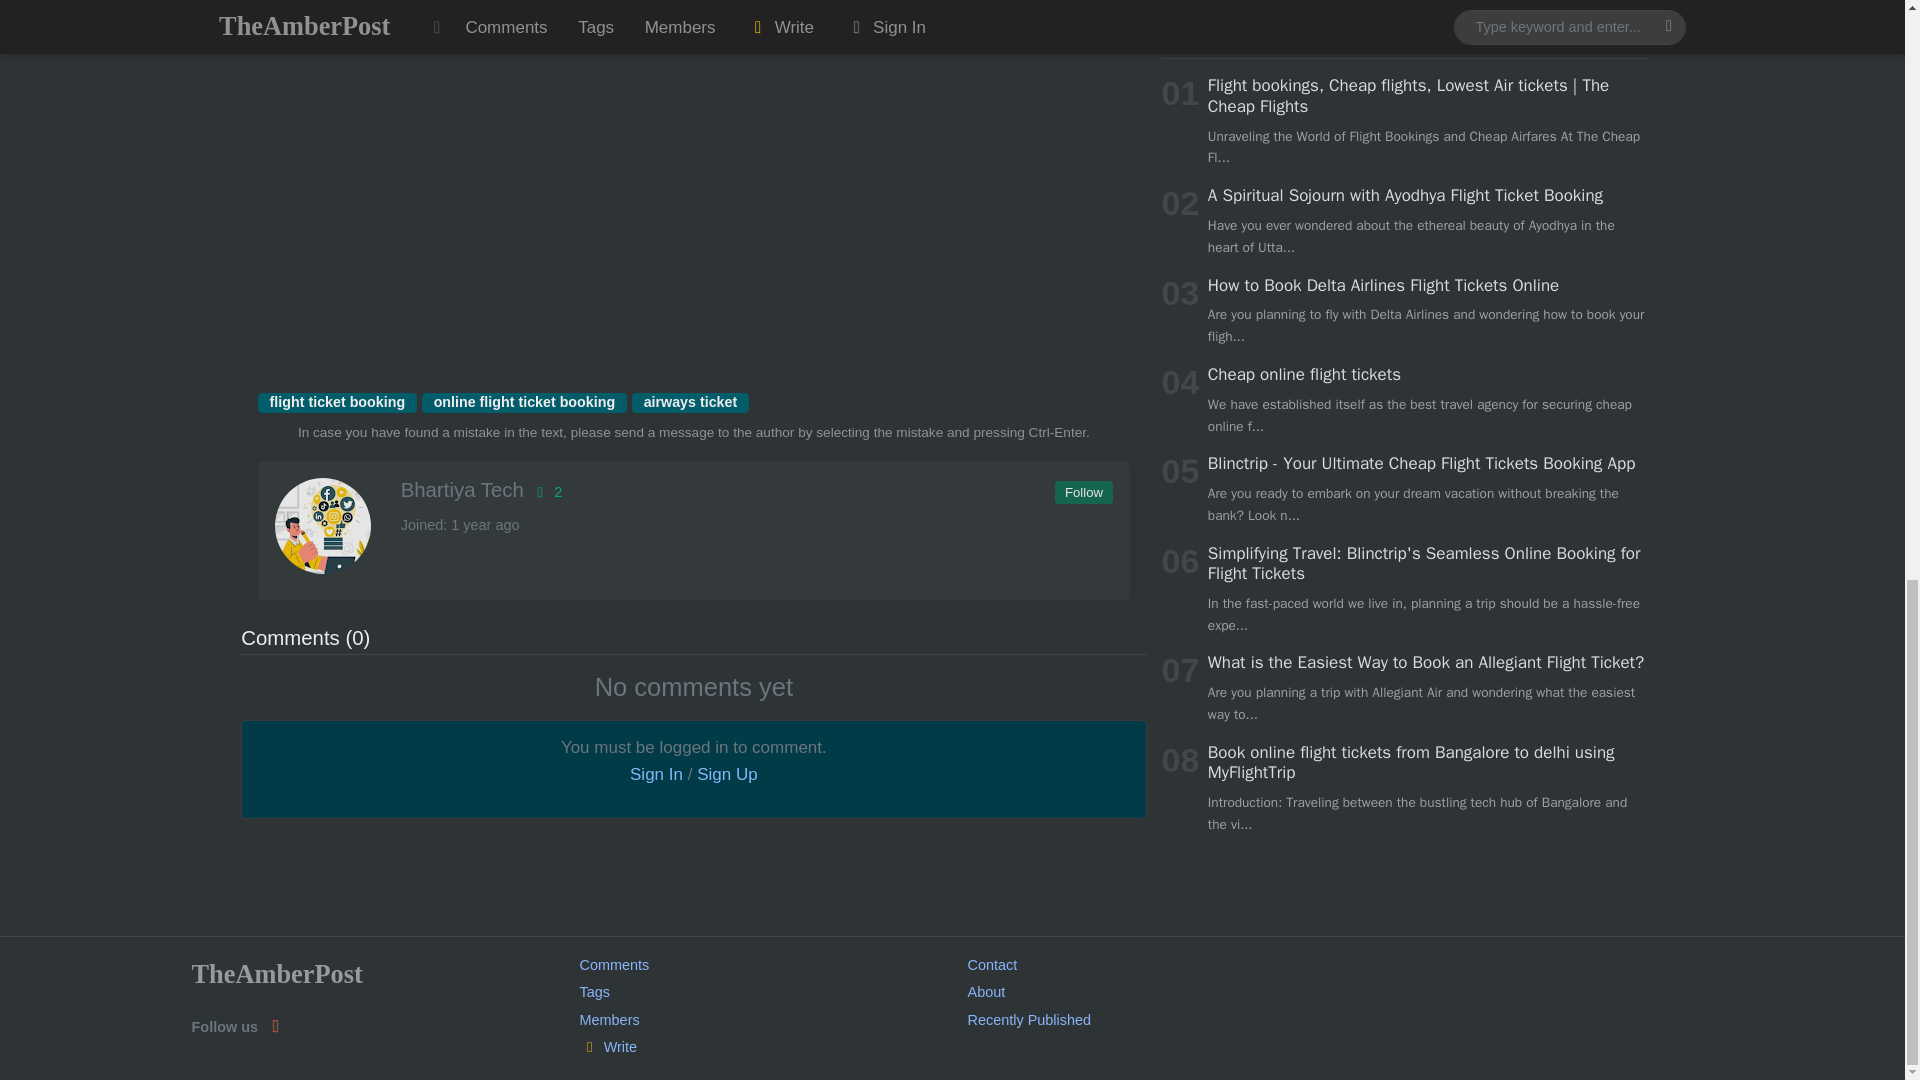  I want to click on Sign In, so click(656, 774).